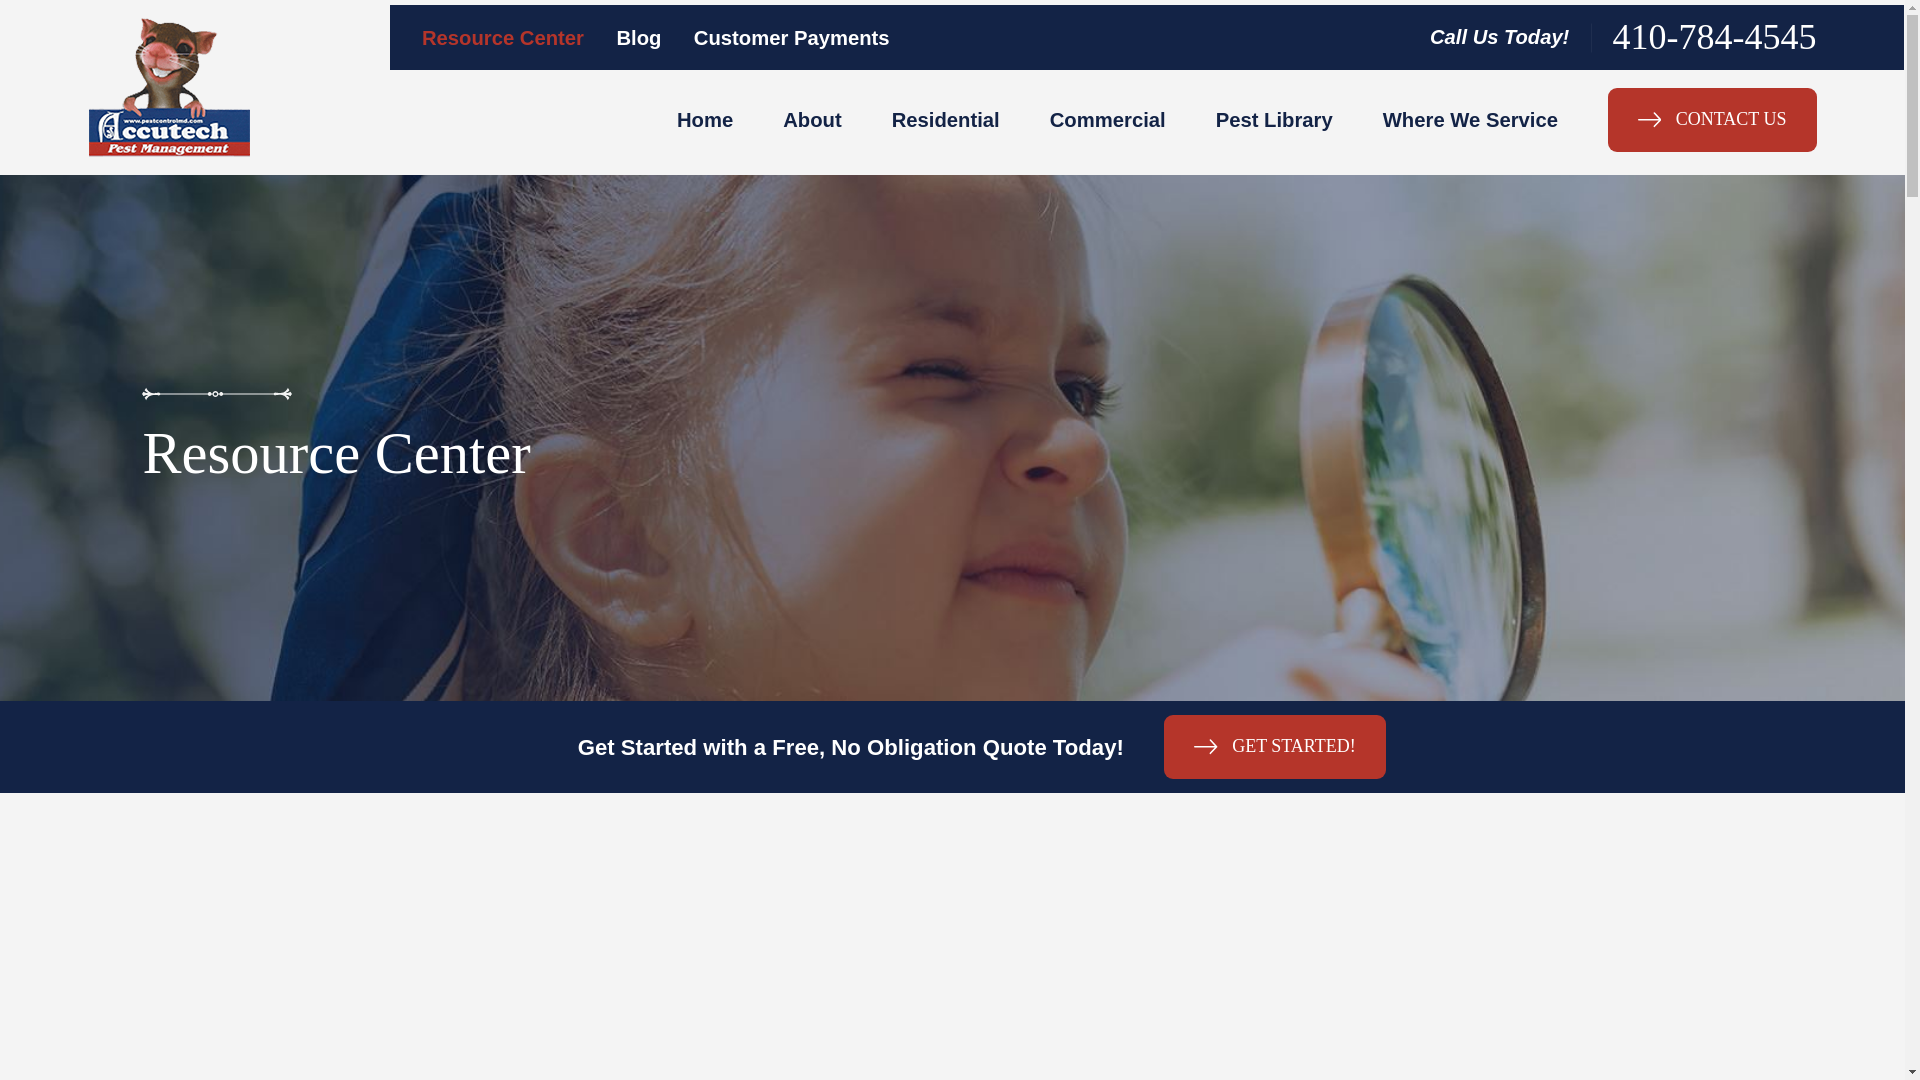 Image resolution: width=1920 pixels, height=1080 pixels. What do you see at coordinates (1470, 120) in the screenshot?
I see `Where We Service` at bounding box center [1470, 120].